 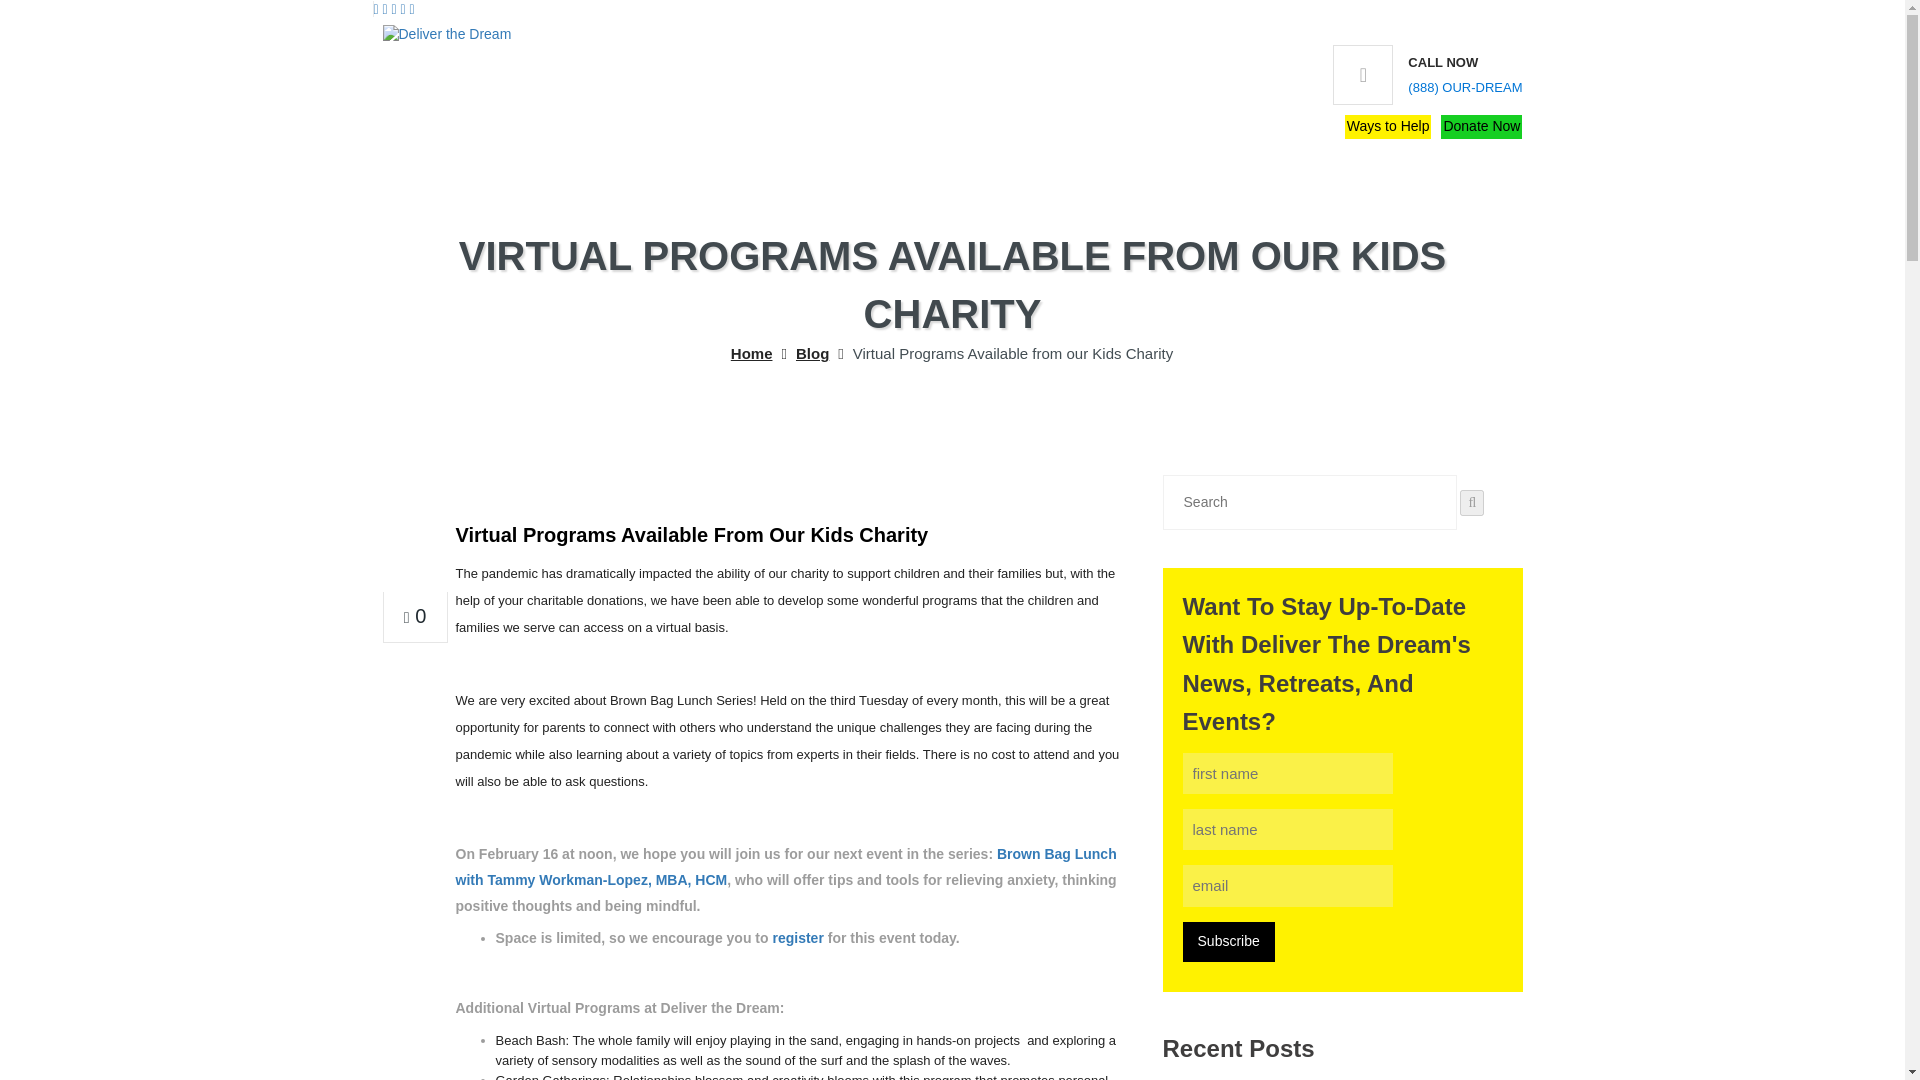 What do you see at coordinates (786, 866) in the screenshot?
I see `Brown Bag Lunch with Tammy Workman-Lopez, MBA, HCM` at bounding box center [786, 866].